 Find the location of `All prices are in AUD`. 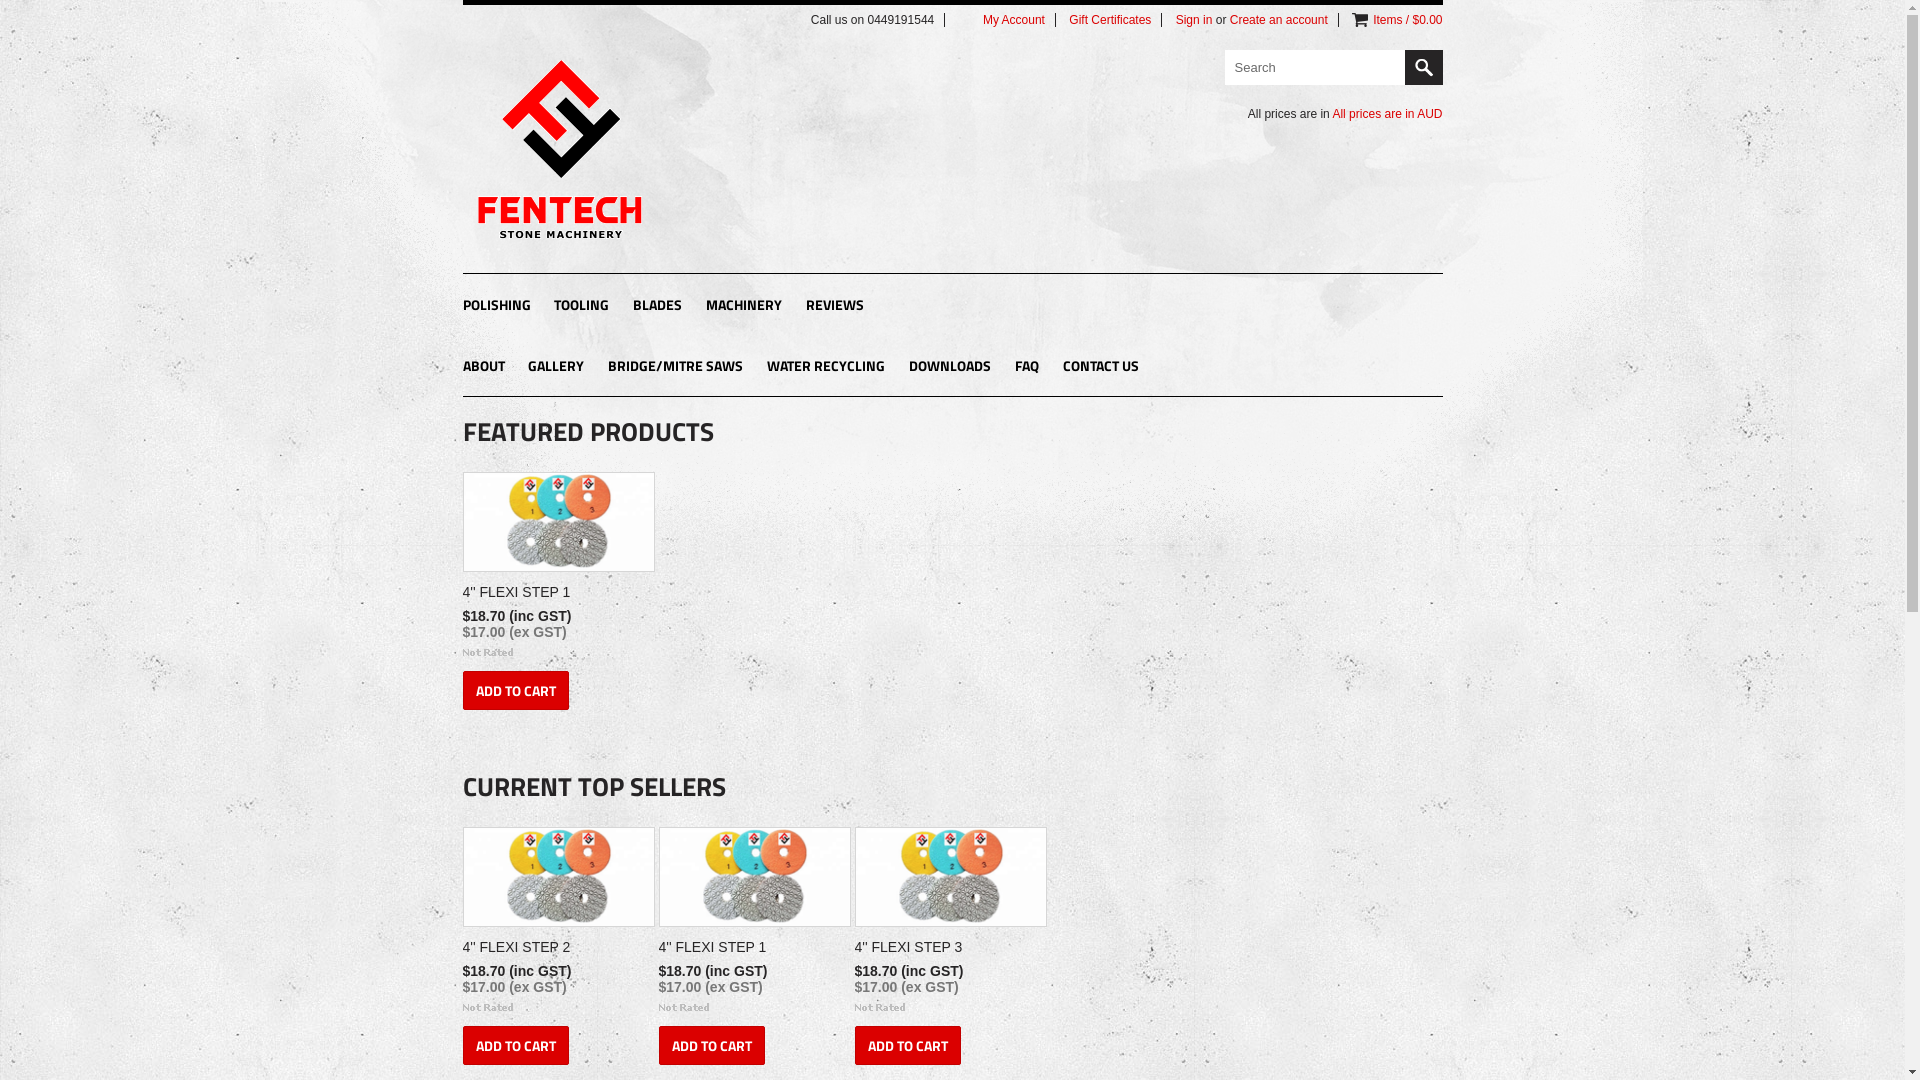

All prices are in AUD is located at coordinates (1387, 114).